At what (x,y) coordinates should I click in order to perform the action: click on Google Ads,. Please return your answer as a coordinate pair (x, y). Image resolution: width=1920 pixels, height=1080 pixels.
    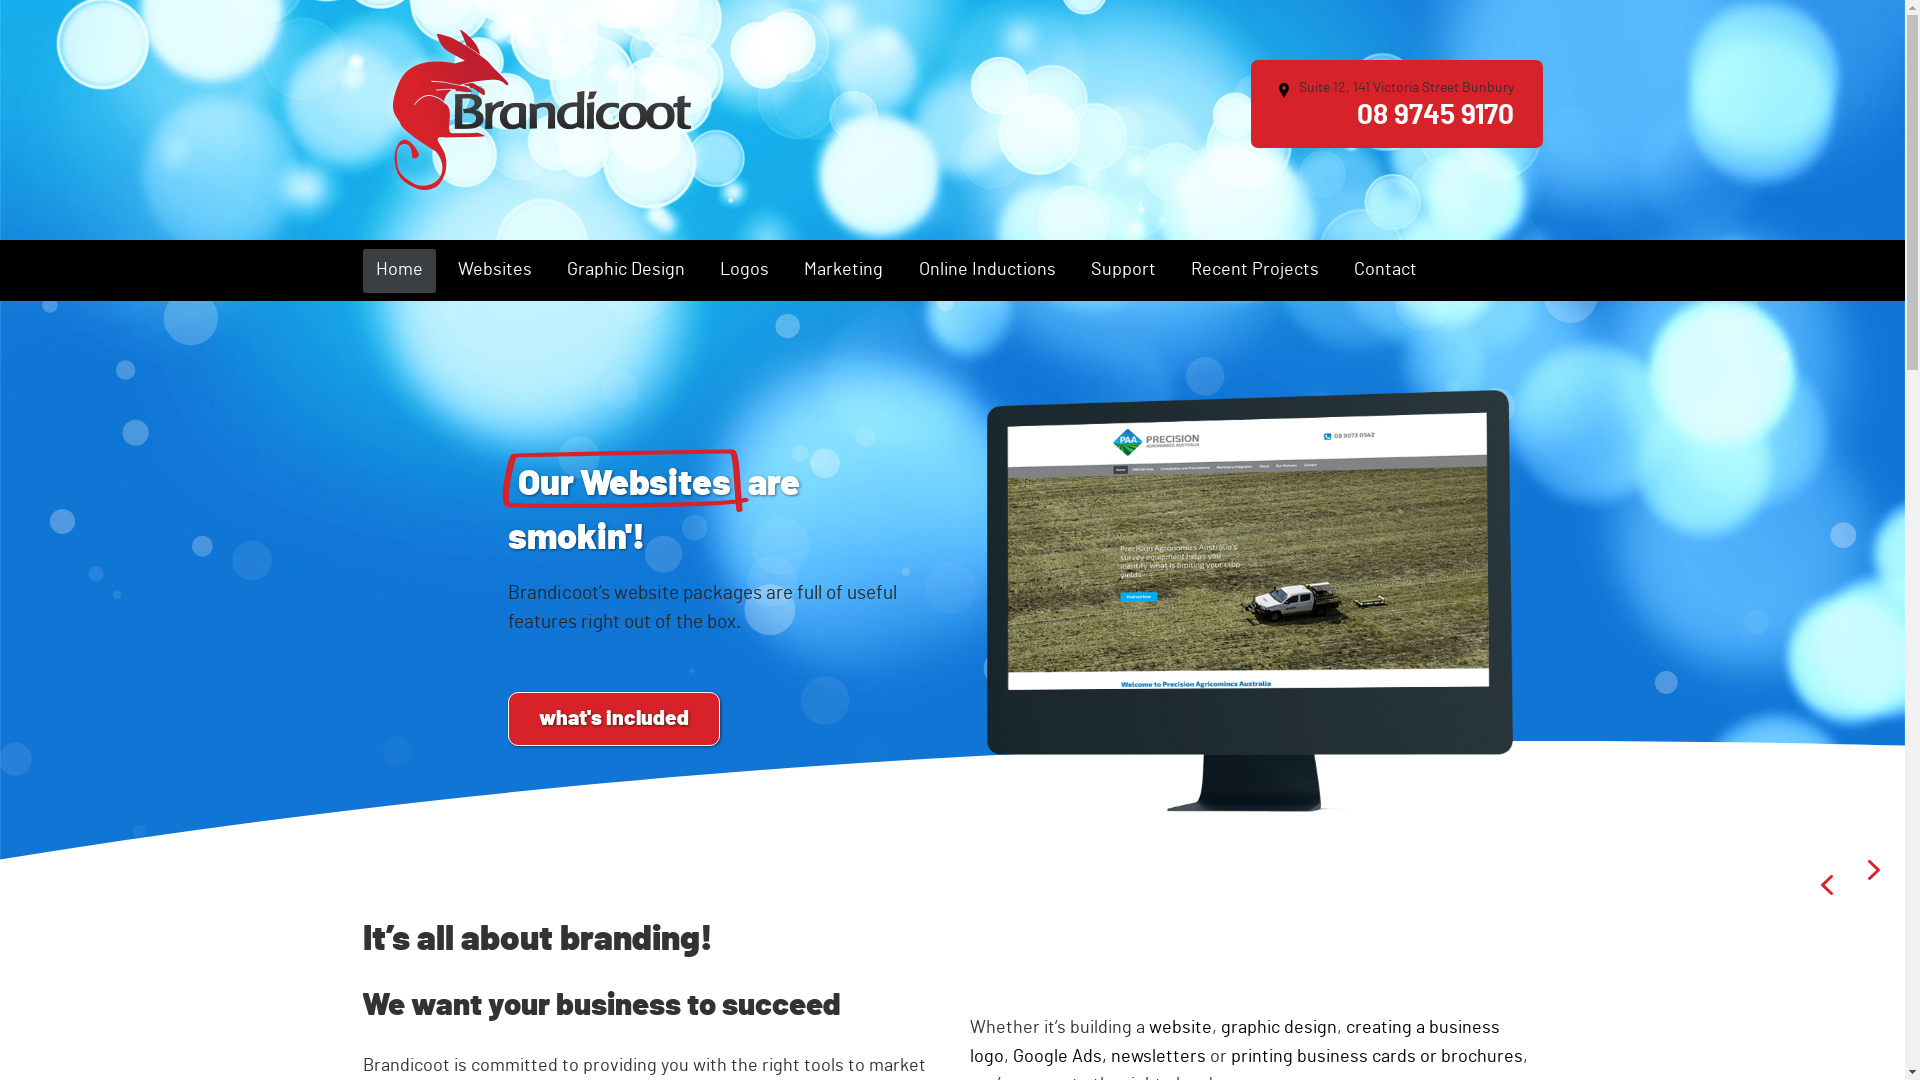
    Looking at the image, I should click on (1060, 1057).